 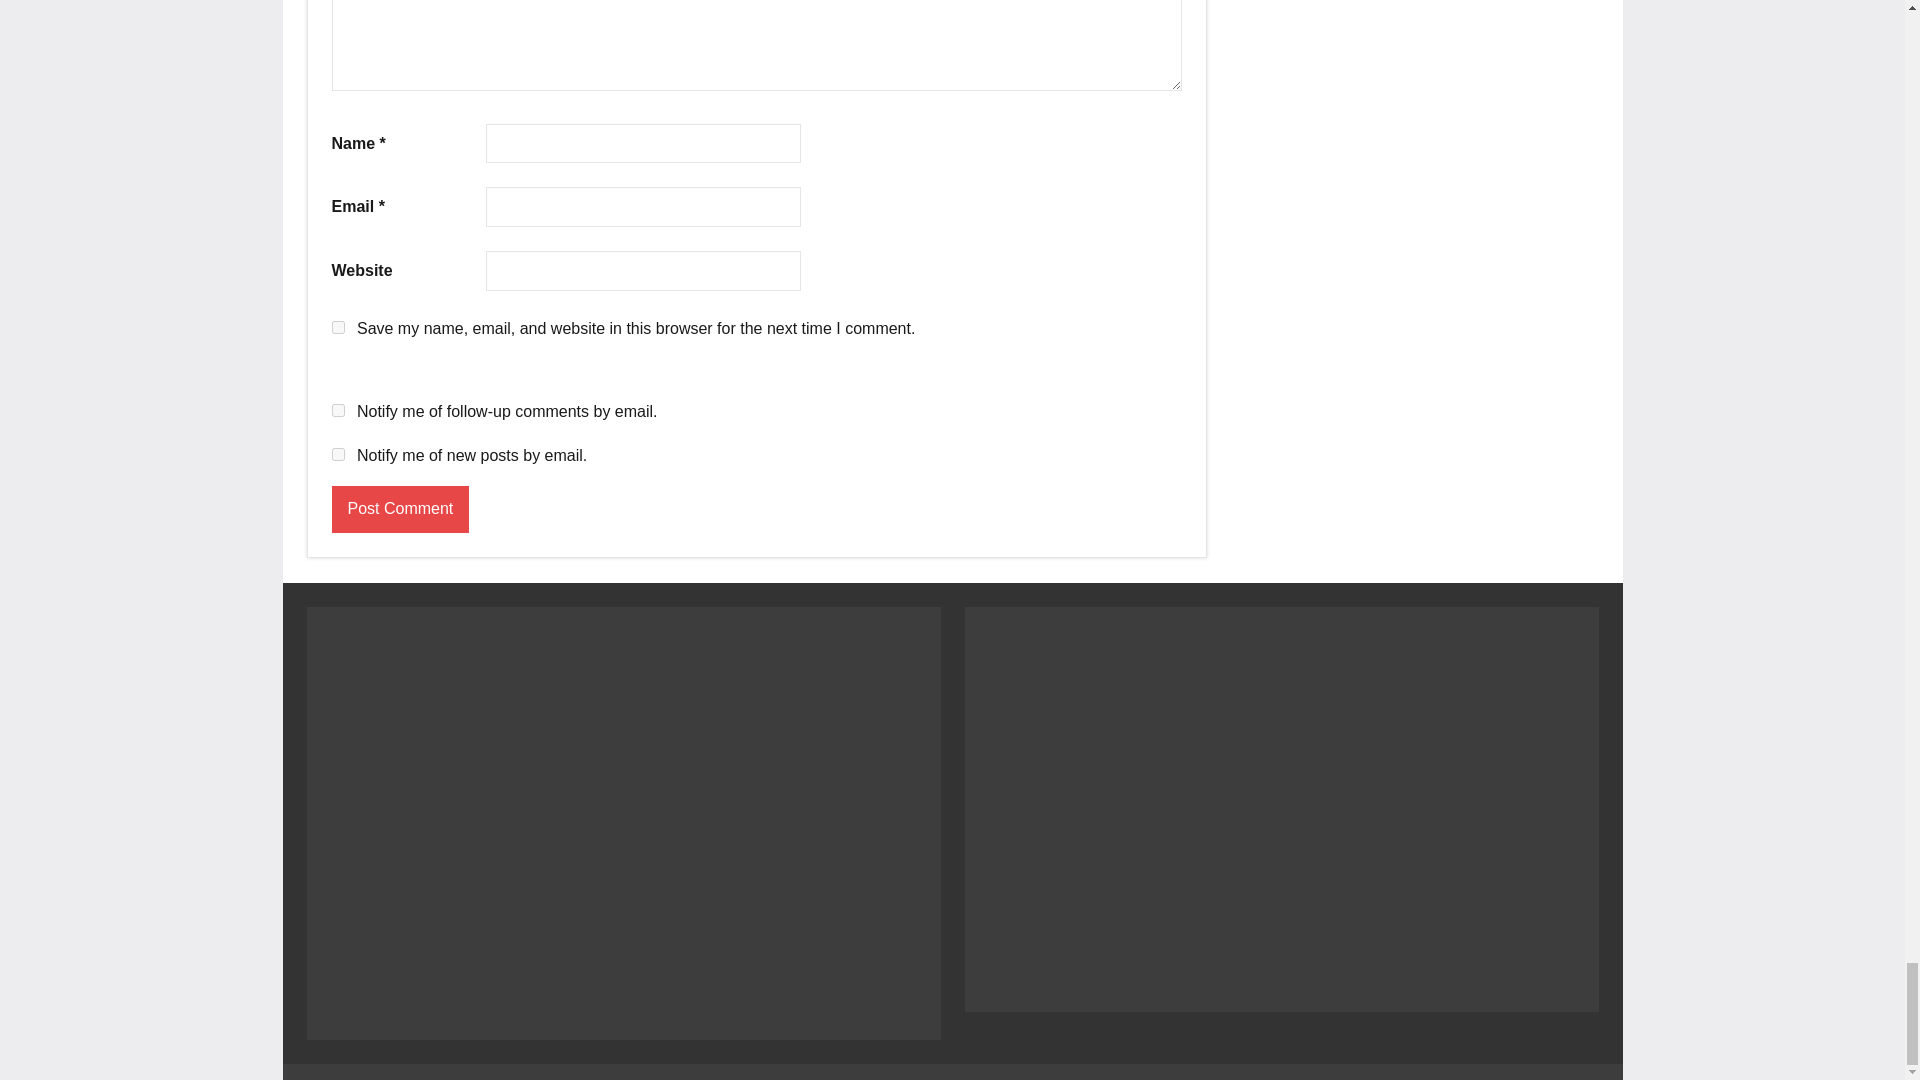 What do you see at coordinates (401, 510) in the screenshot?
I see `Post Comment` at bounding box center [401, 510].